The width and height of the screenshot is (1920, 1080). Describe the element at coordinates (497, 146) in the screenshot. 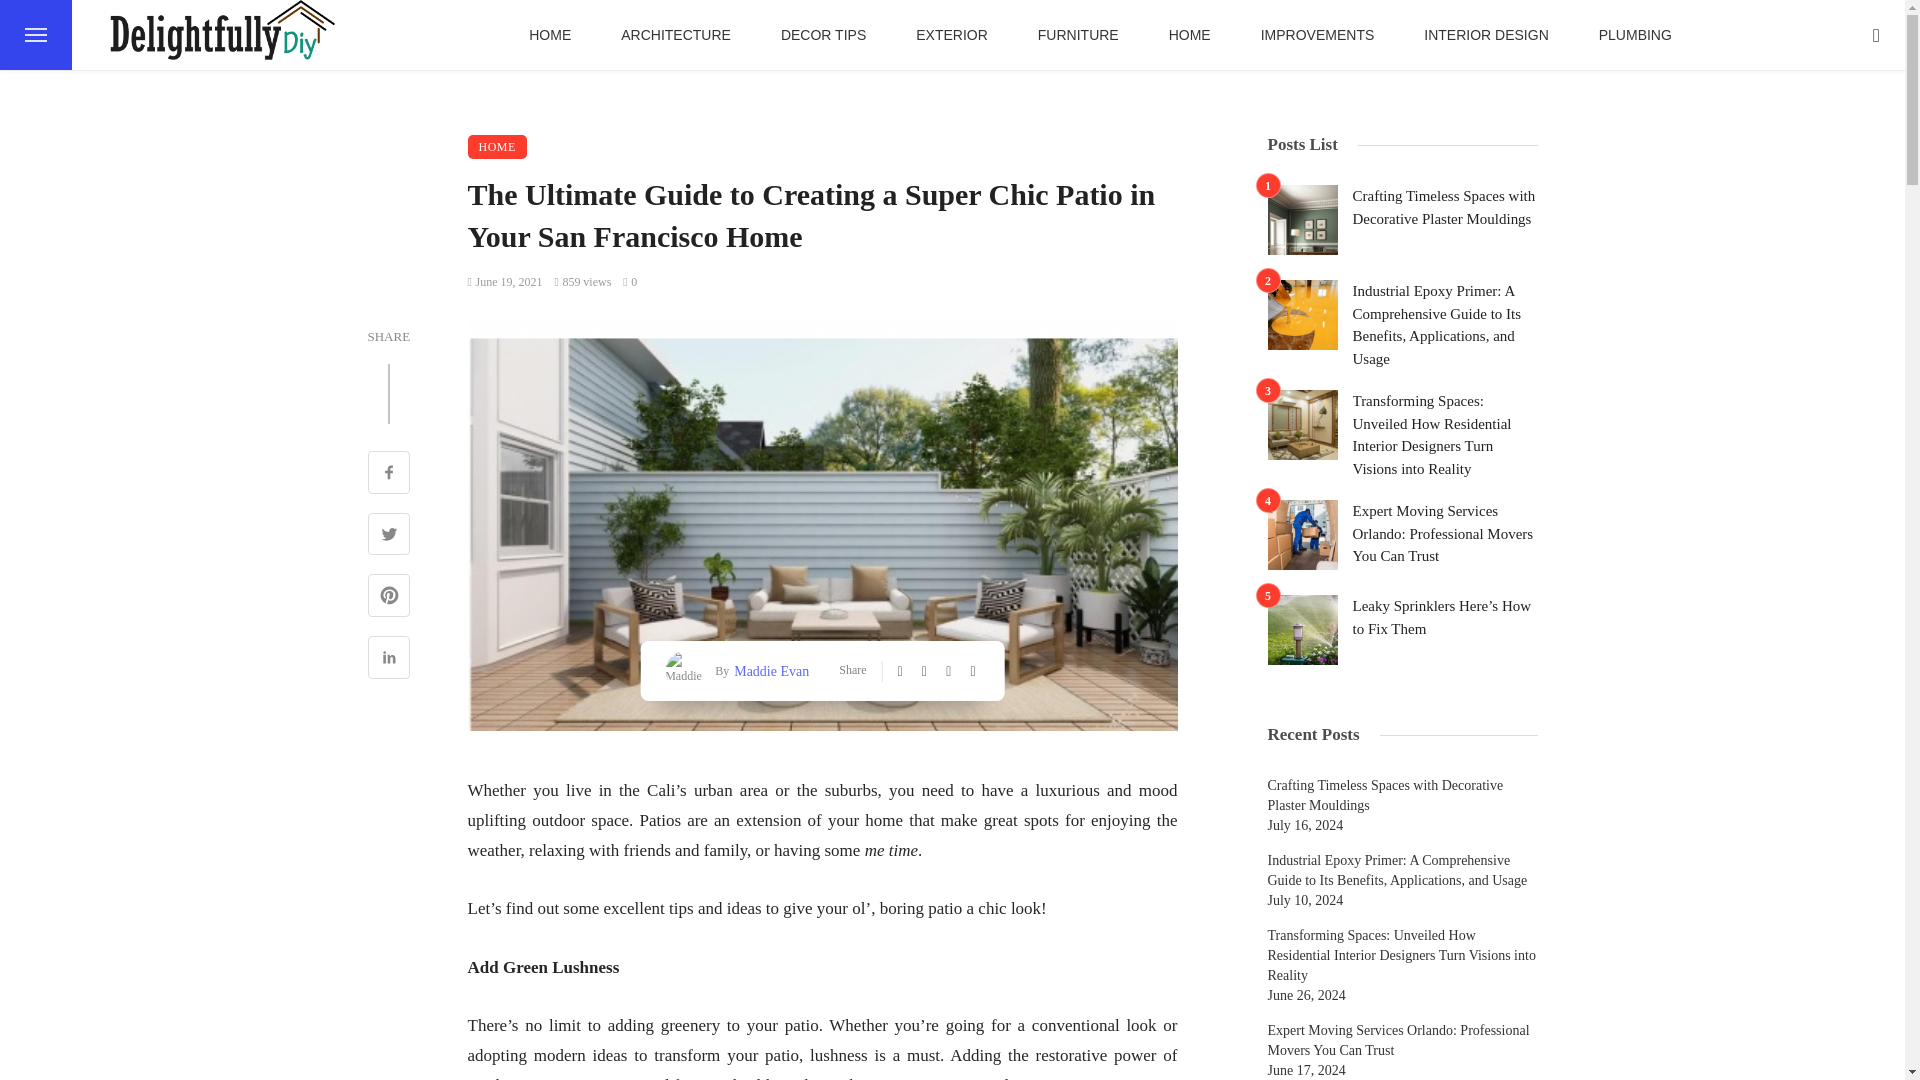

I see `HOME` at that location.